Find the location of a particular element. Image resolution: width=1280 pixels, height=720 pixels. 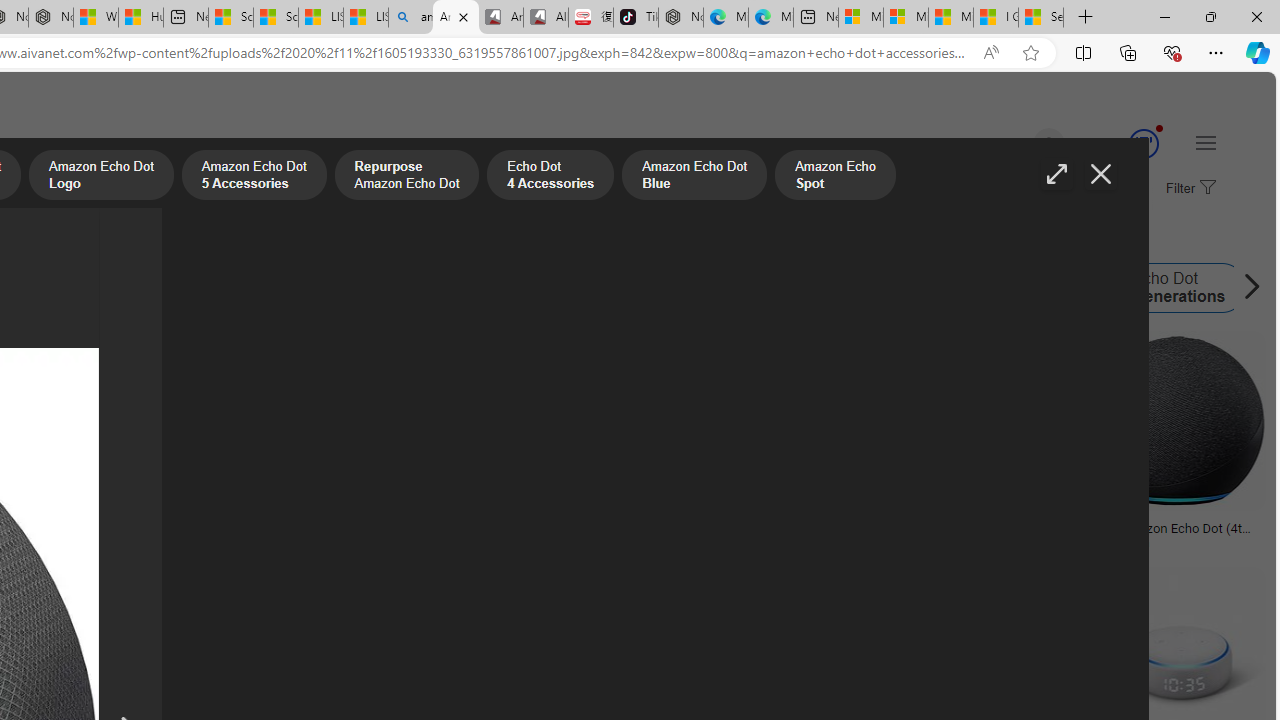

Class: item col is located at coordinates (1162, 288).